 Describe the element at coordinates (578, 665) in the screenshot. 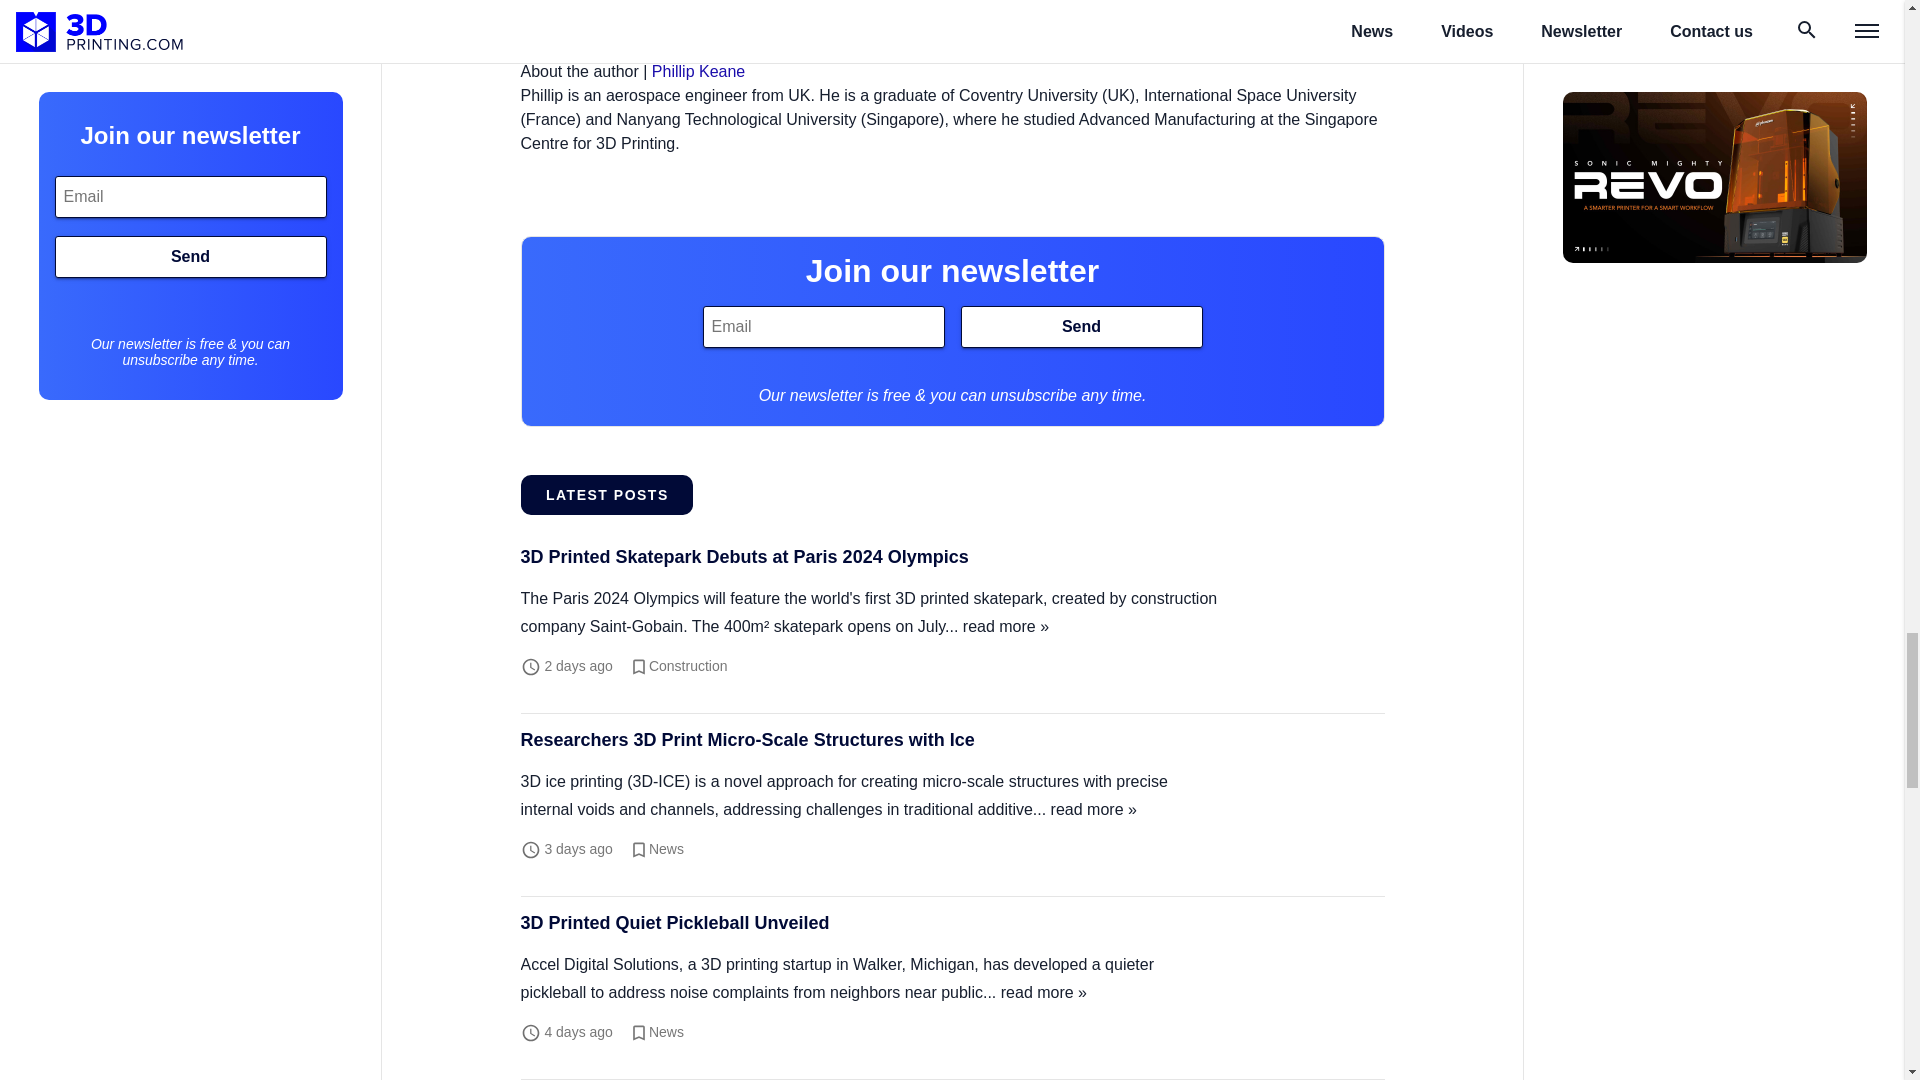

I see `1721383258` at that location.